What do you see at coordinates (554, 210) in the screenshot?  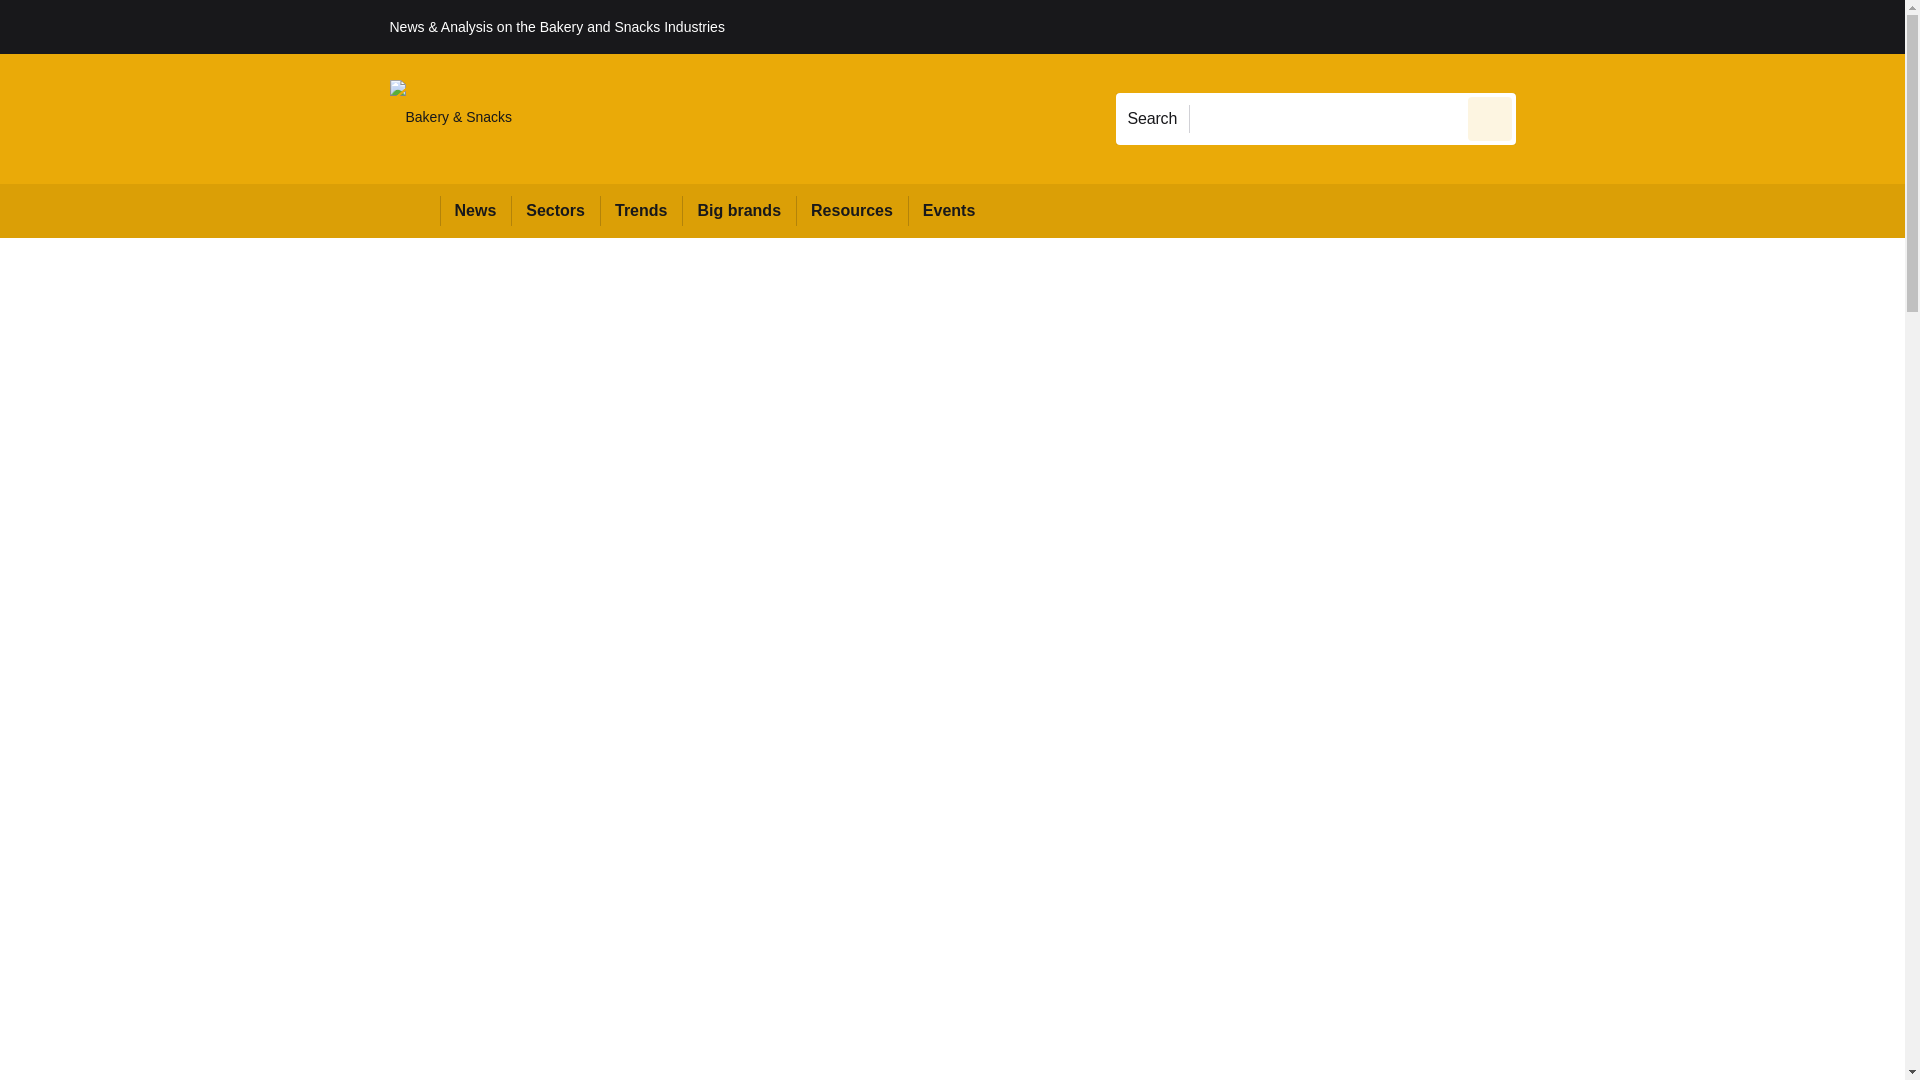 I see `Sectors` at bounding box center [554, 210].